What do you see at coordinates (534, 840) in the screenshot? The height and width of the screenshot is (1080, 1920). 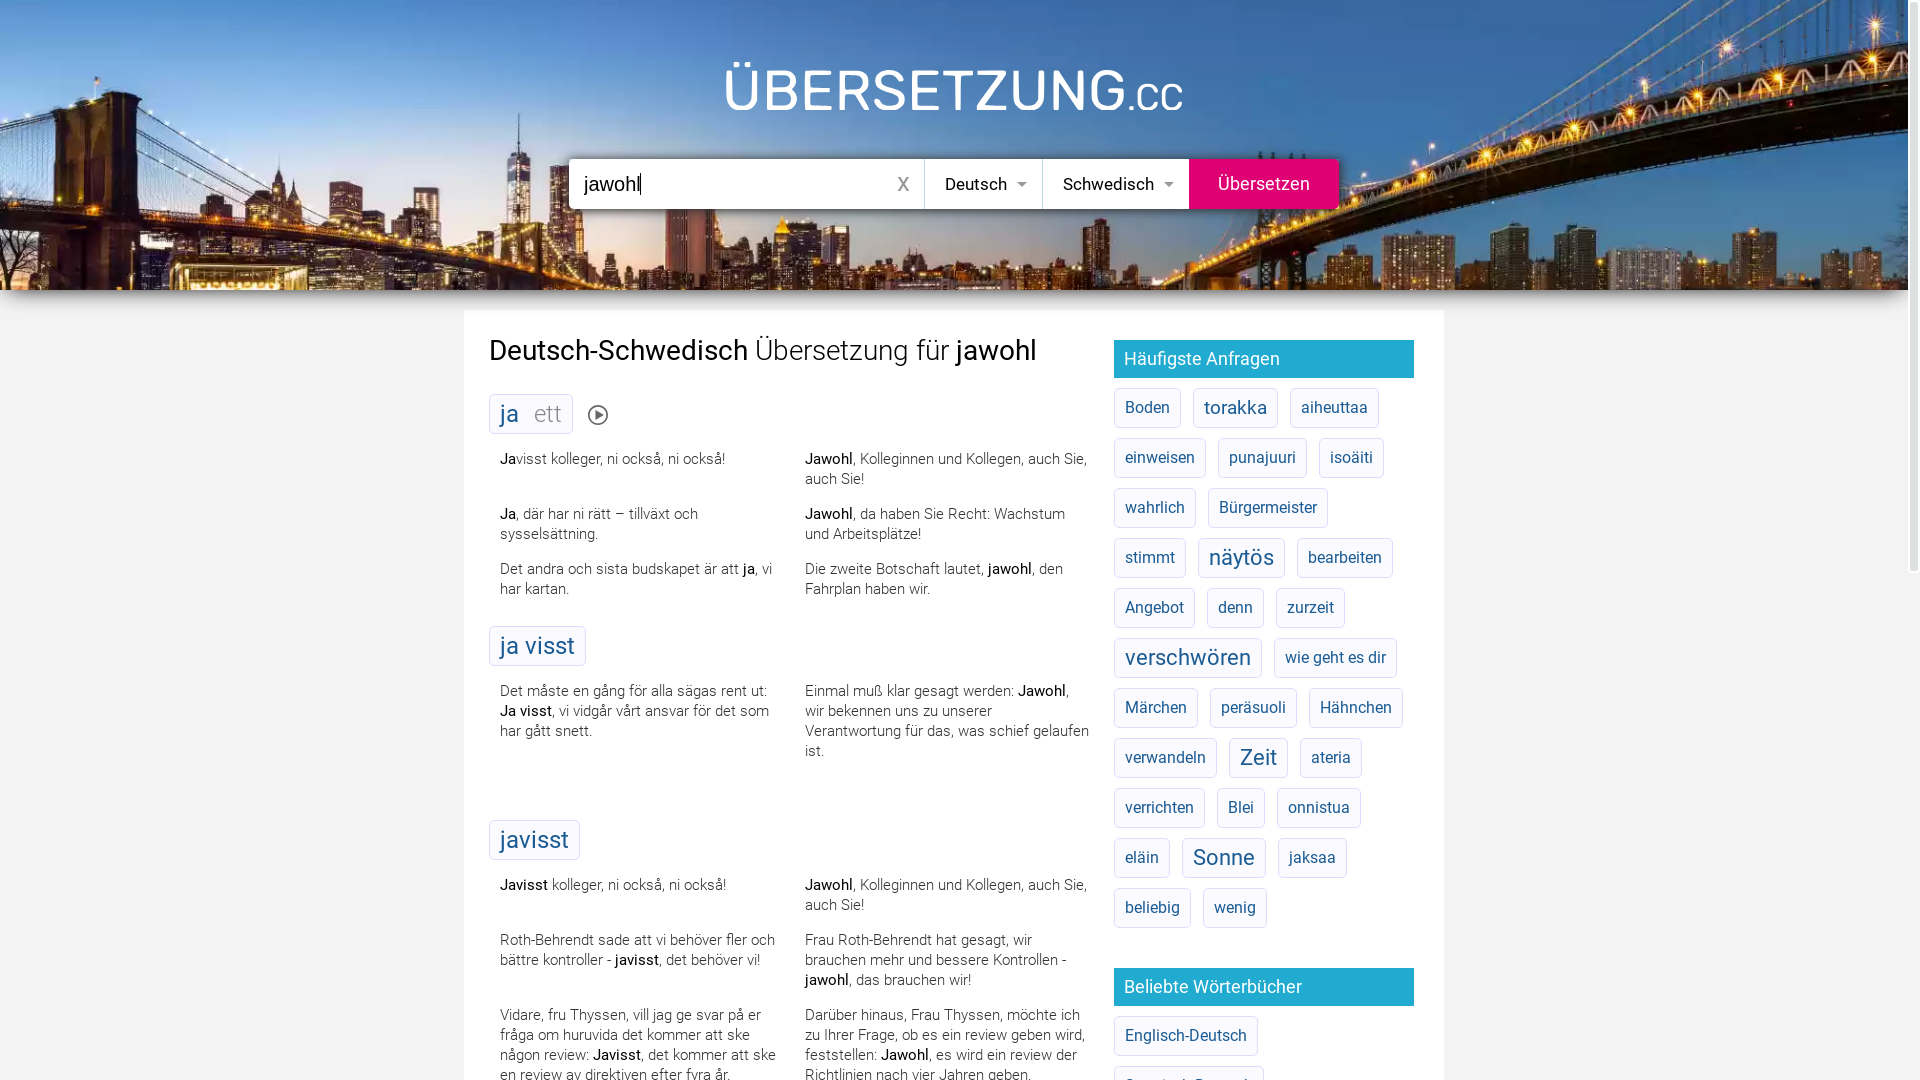 I see `javisst` at bounding box center [534, 840].